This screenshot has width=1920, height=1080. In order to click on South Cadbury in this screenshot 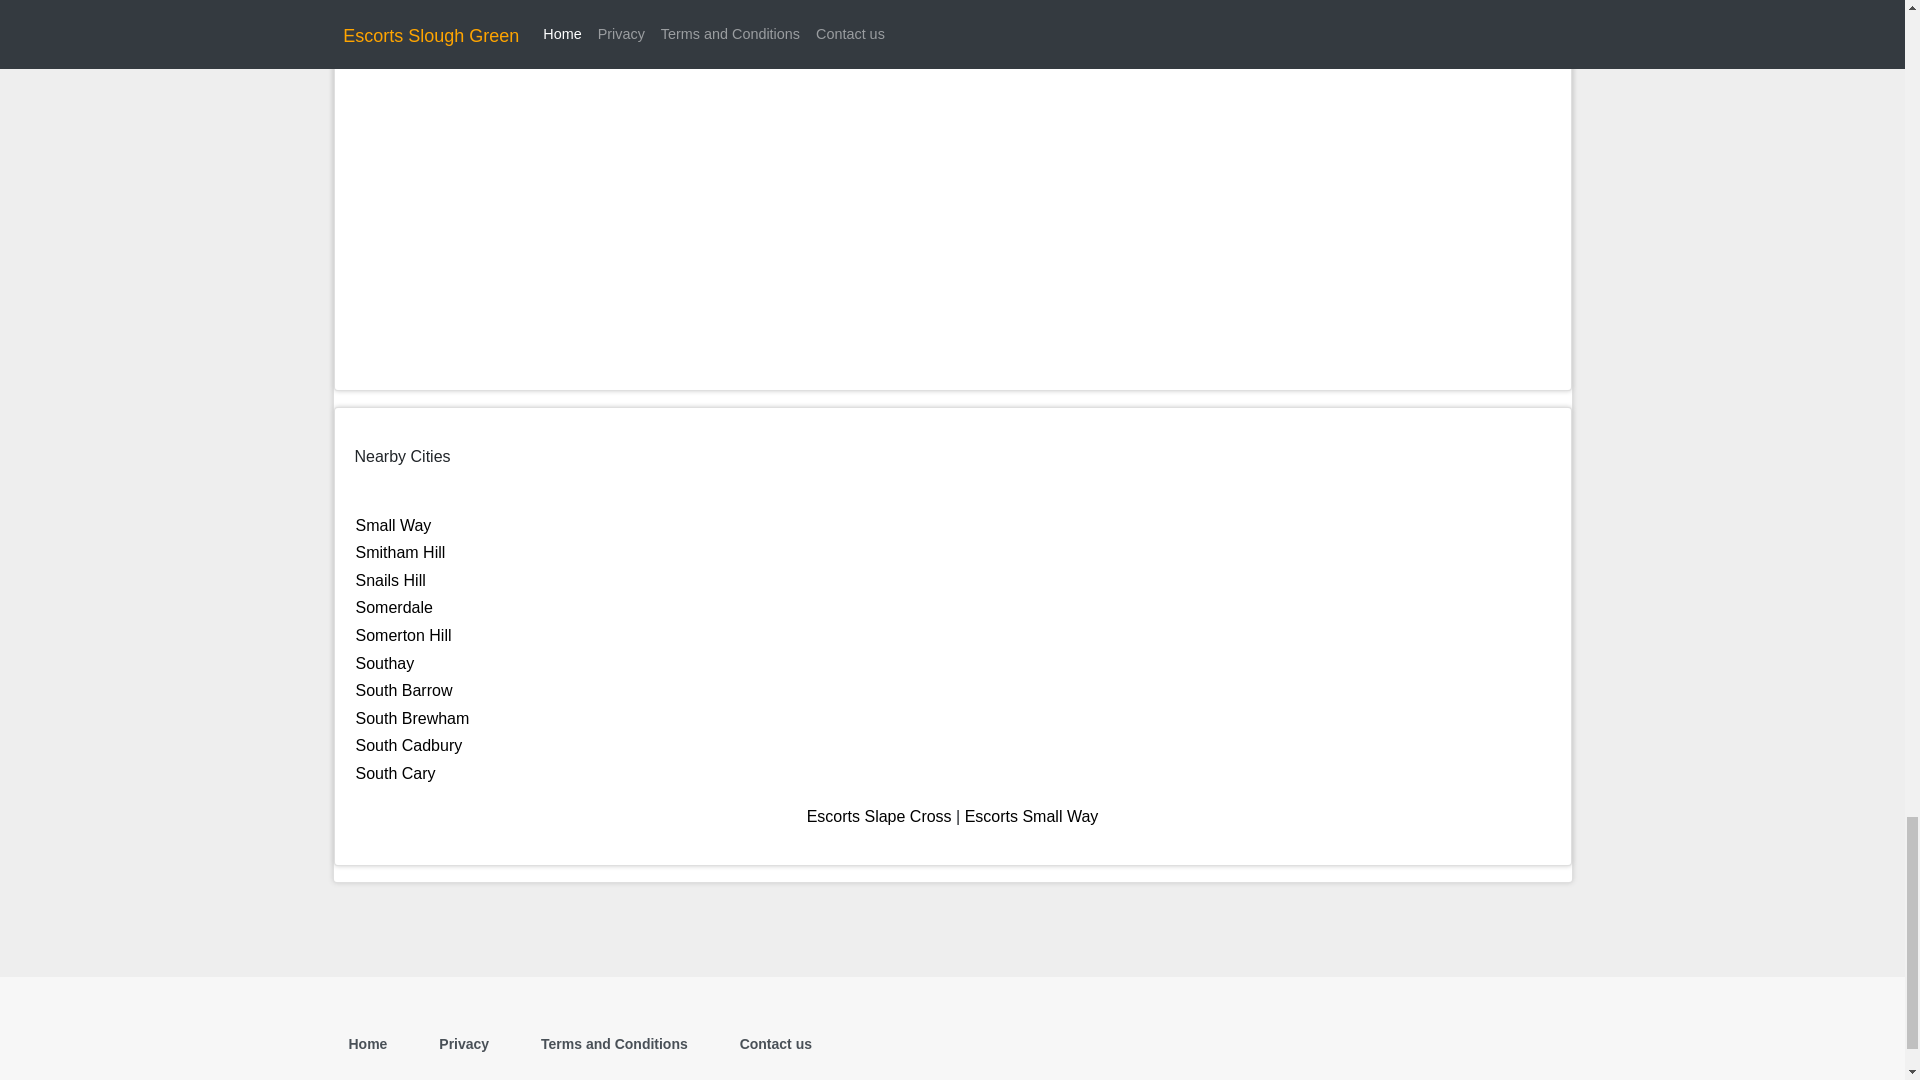, I will do `click(408, 744)`.